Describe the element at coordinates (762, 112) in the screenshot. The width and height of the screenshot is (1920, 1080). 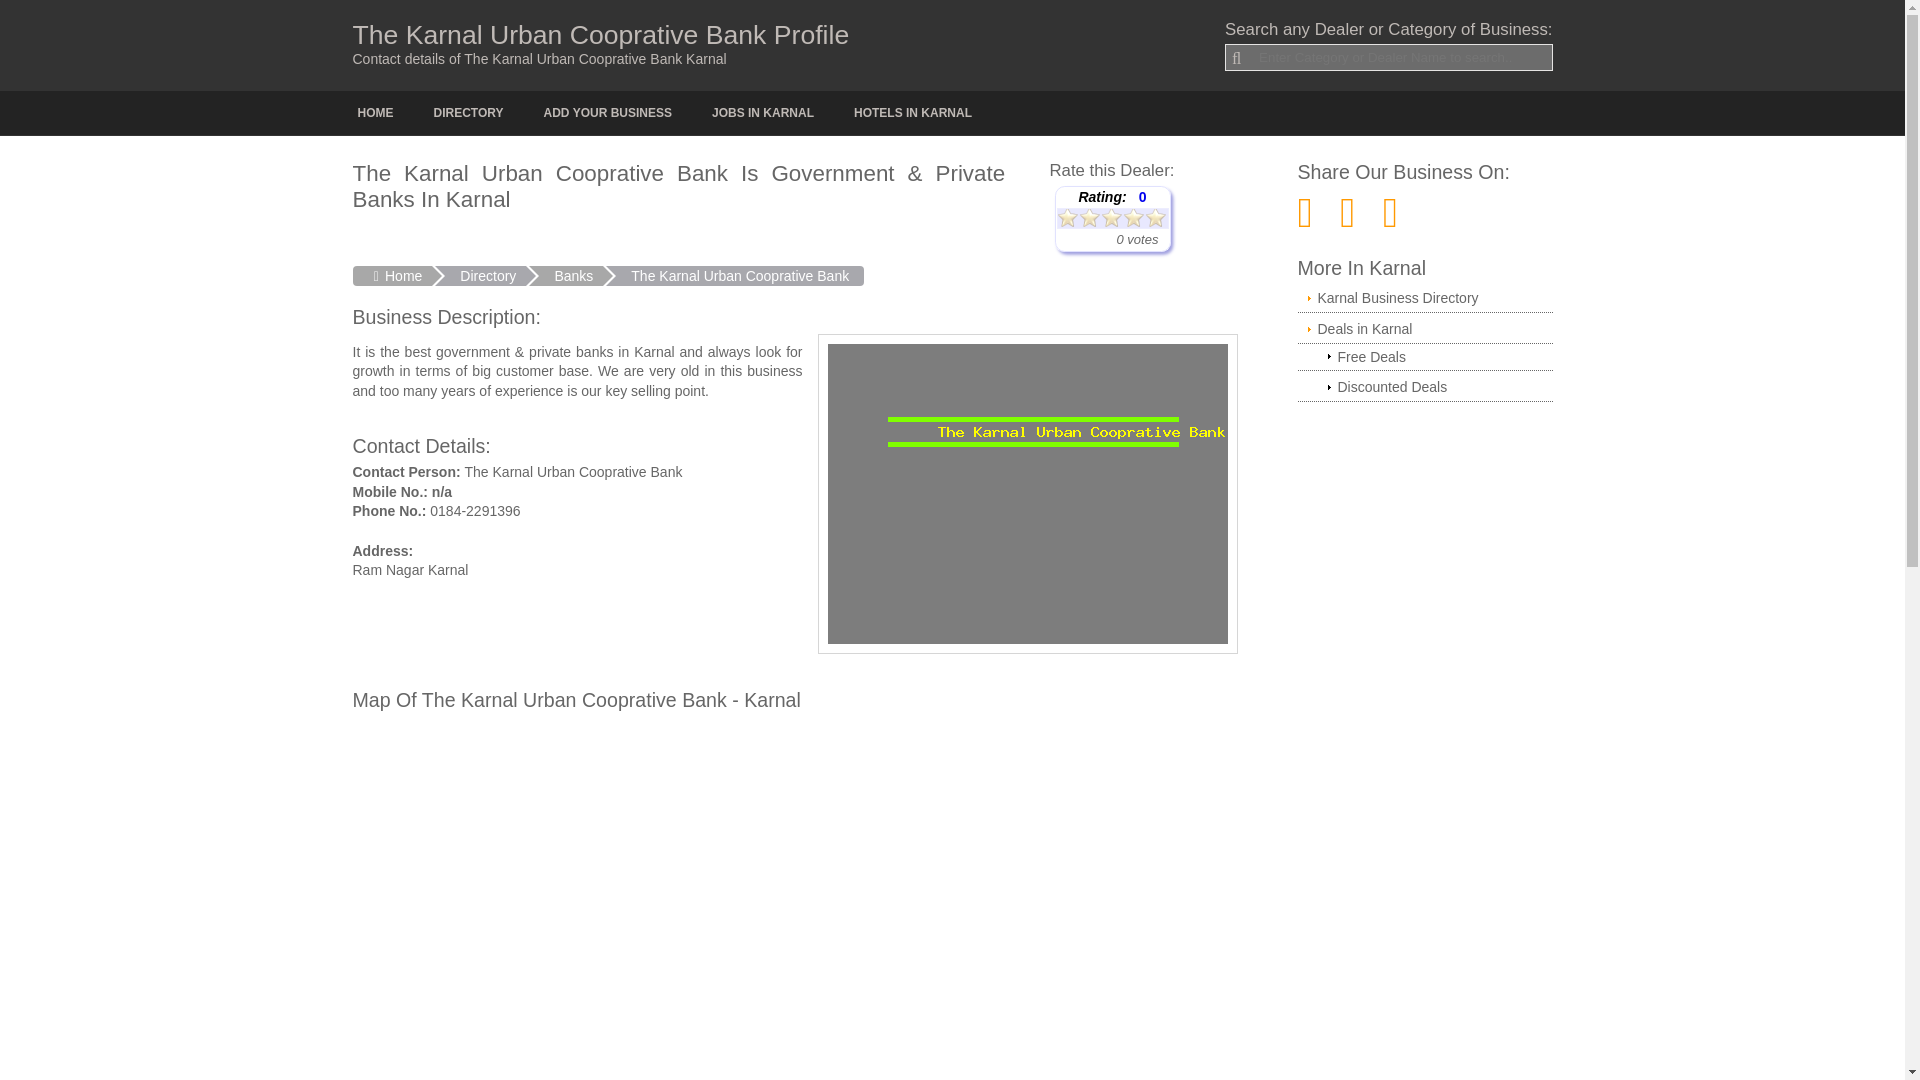
I see `JOBS IN KARNAL` at that location.